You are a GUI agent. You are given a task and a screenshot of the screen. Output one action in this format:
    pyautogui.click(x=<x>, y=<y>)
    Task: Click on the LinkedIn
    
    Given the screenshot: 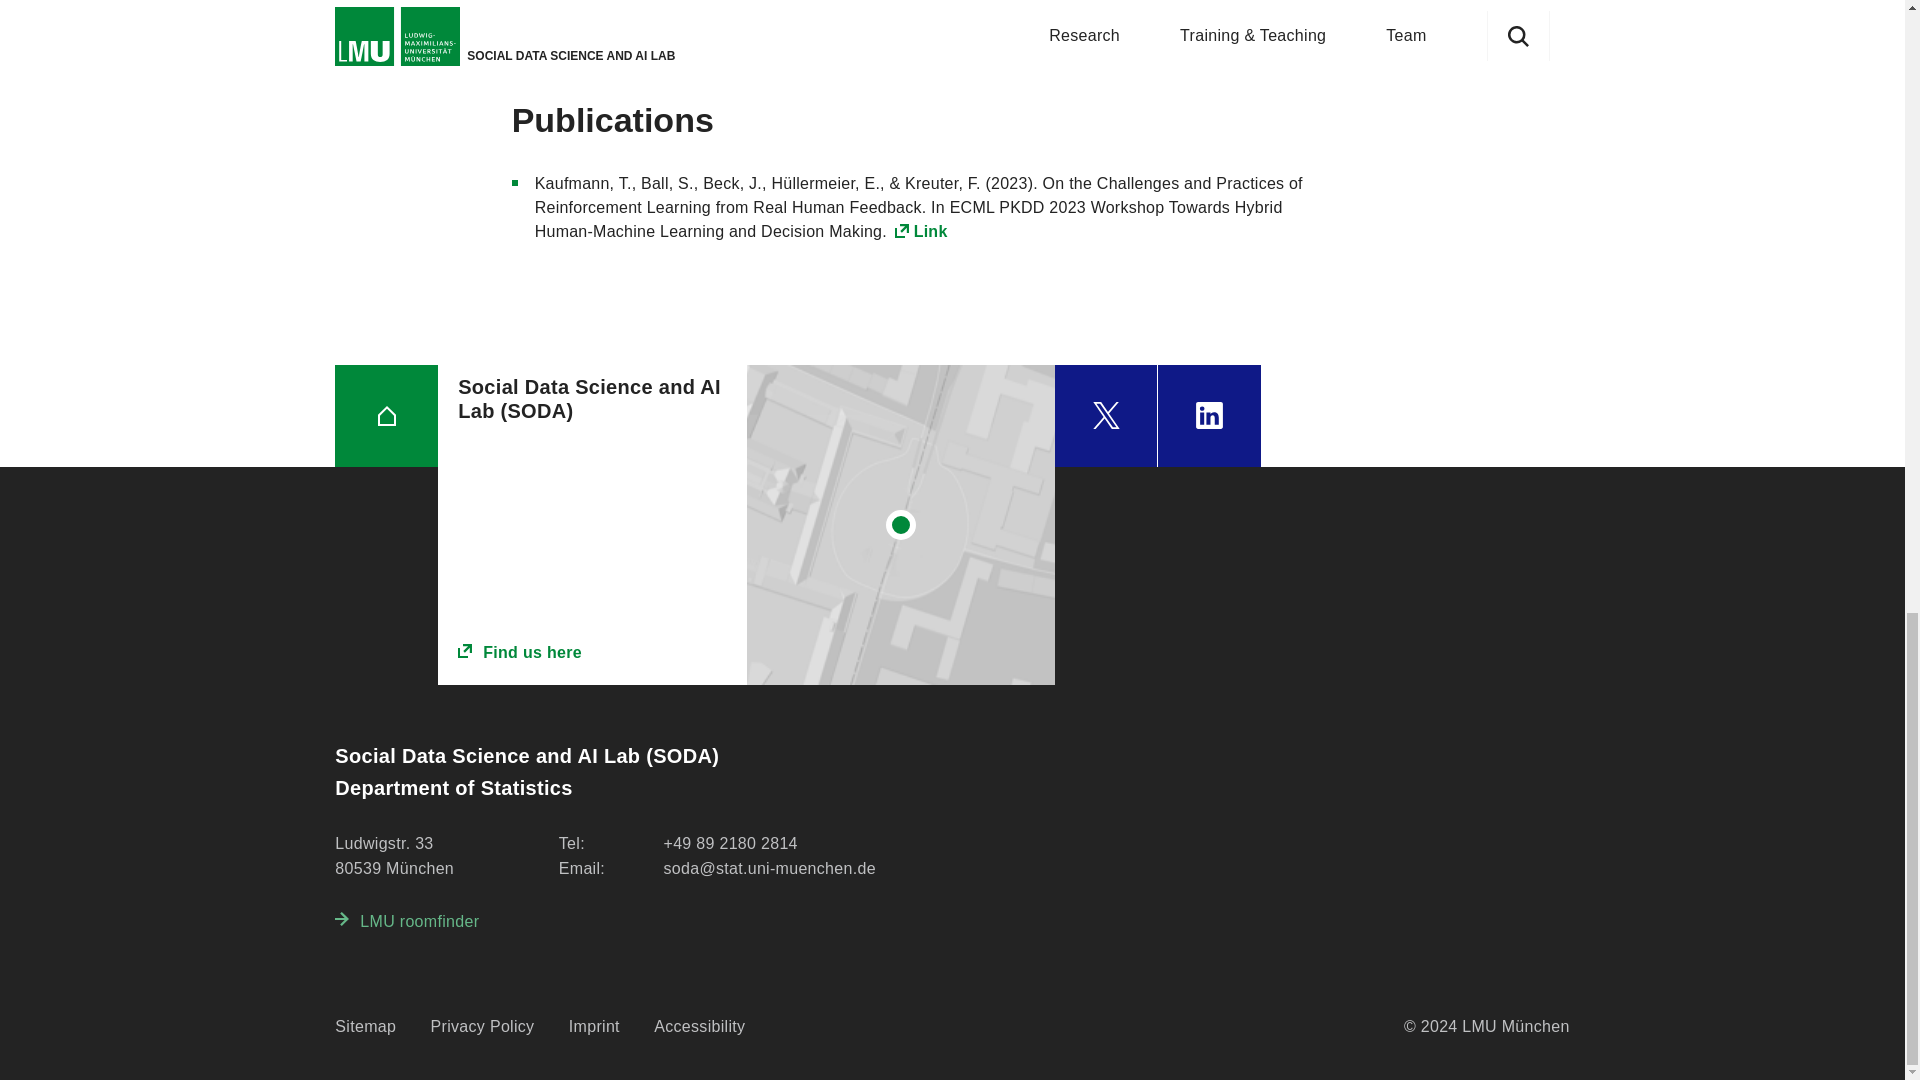 What is the action you would take?
    pyautogui.click(x=1209, y=416)
    